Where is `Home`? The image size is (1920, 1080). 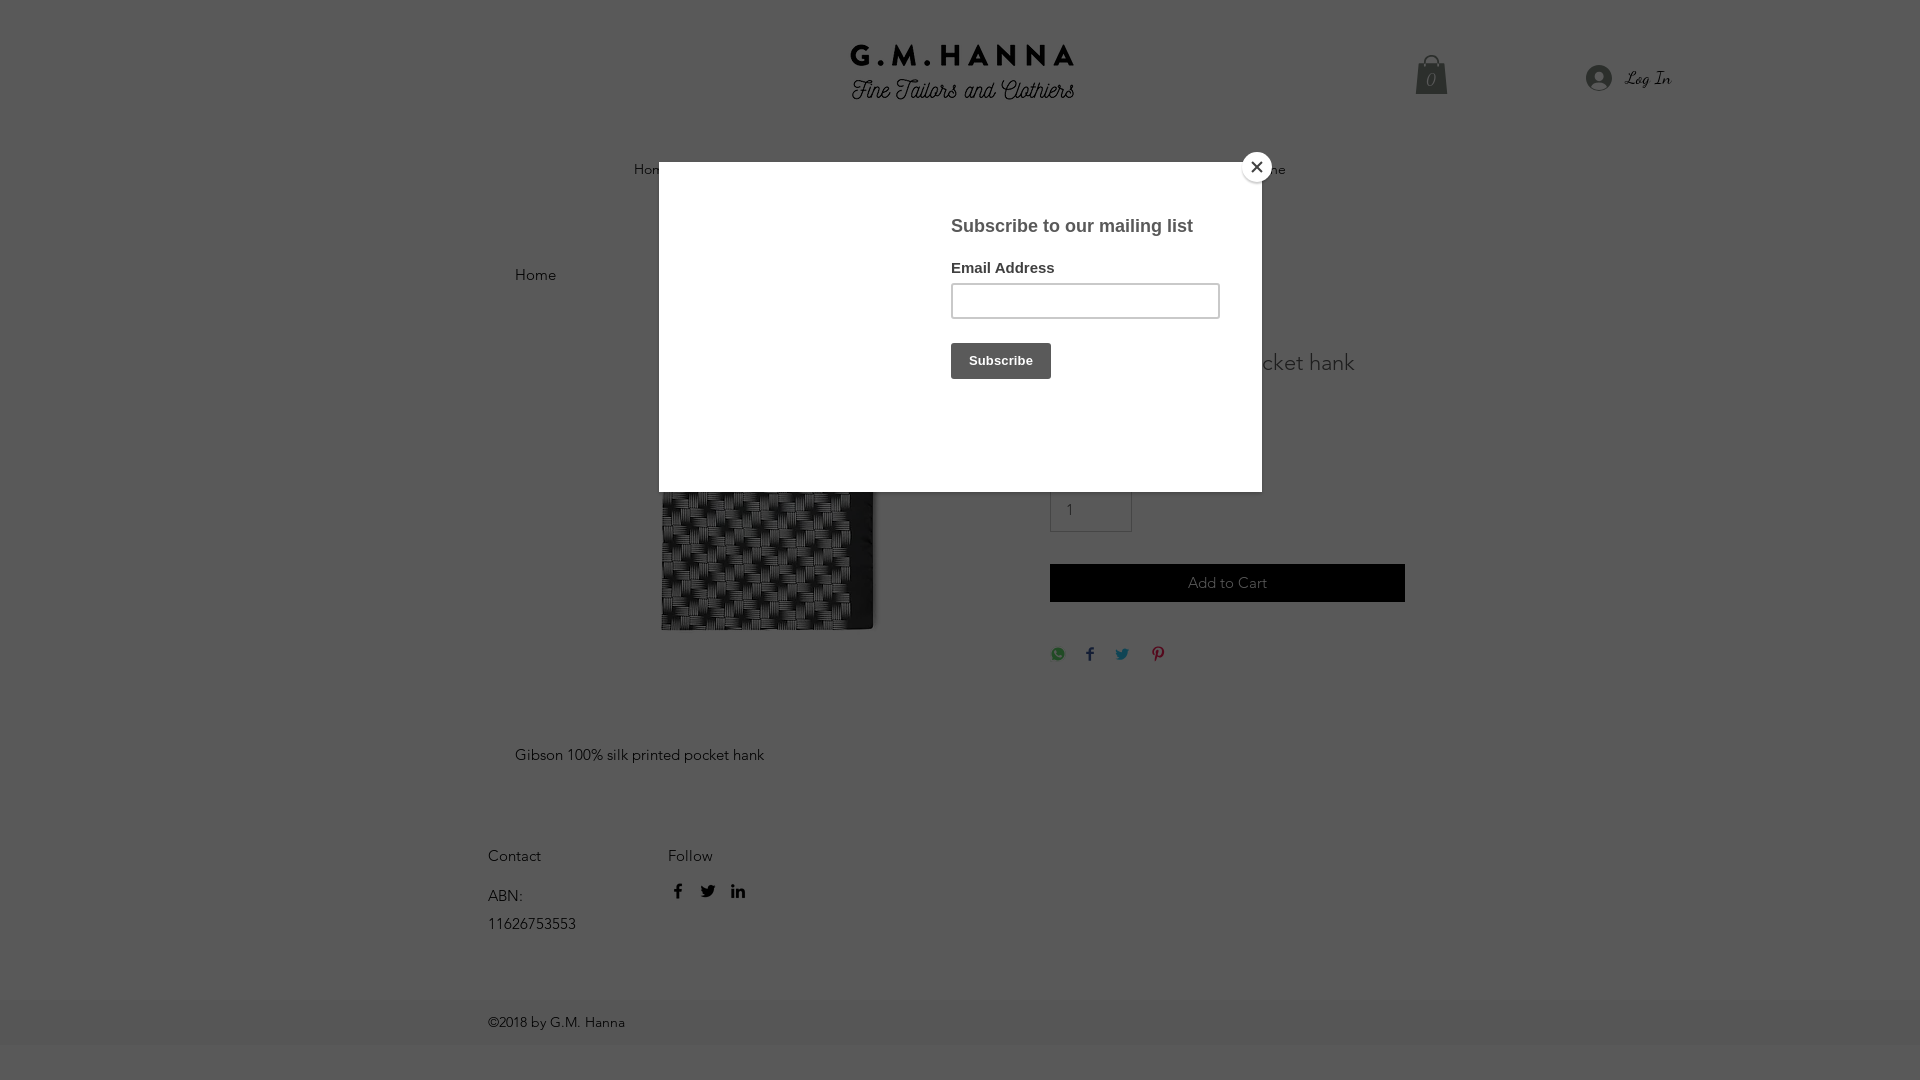 Home is located at coordinates (653, 169).